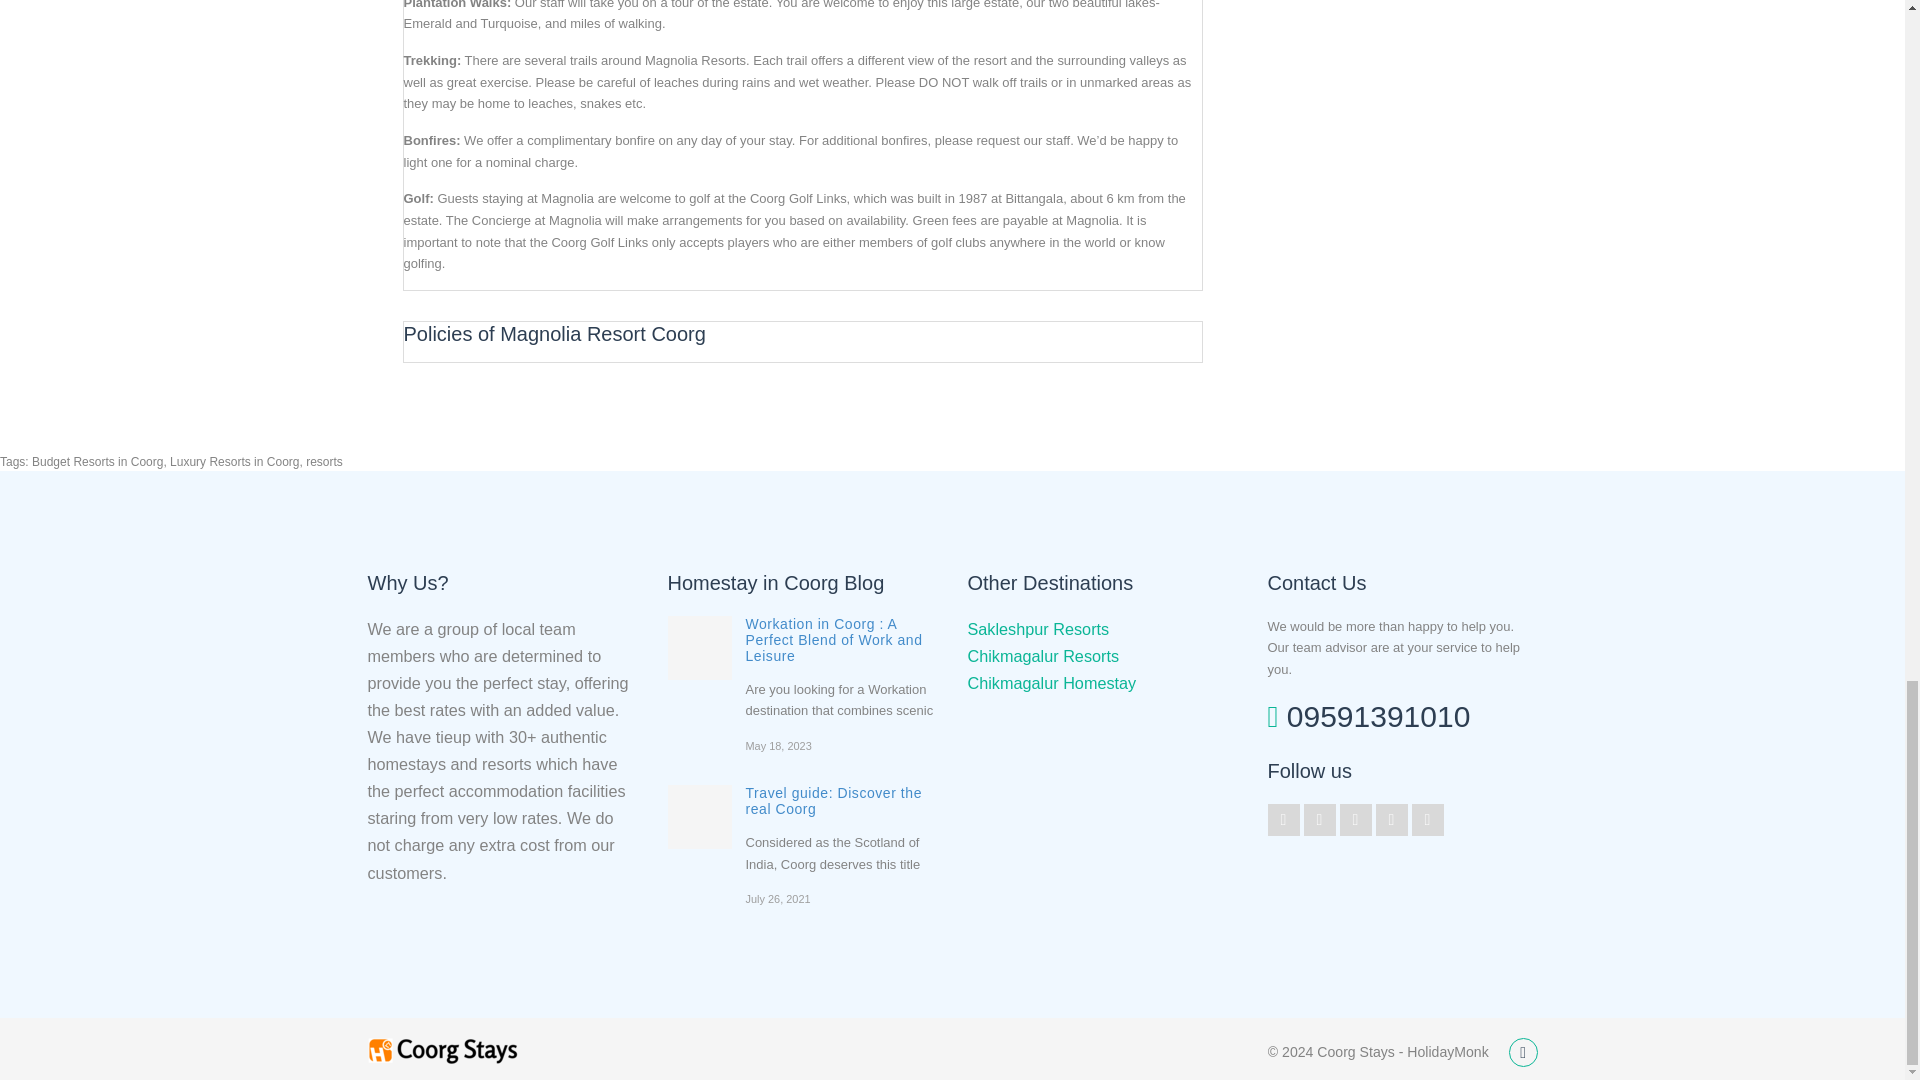  I want to click on googleplus, so click(1320, 819).